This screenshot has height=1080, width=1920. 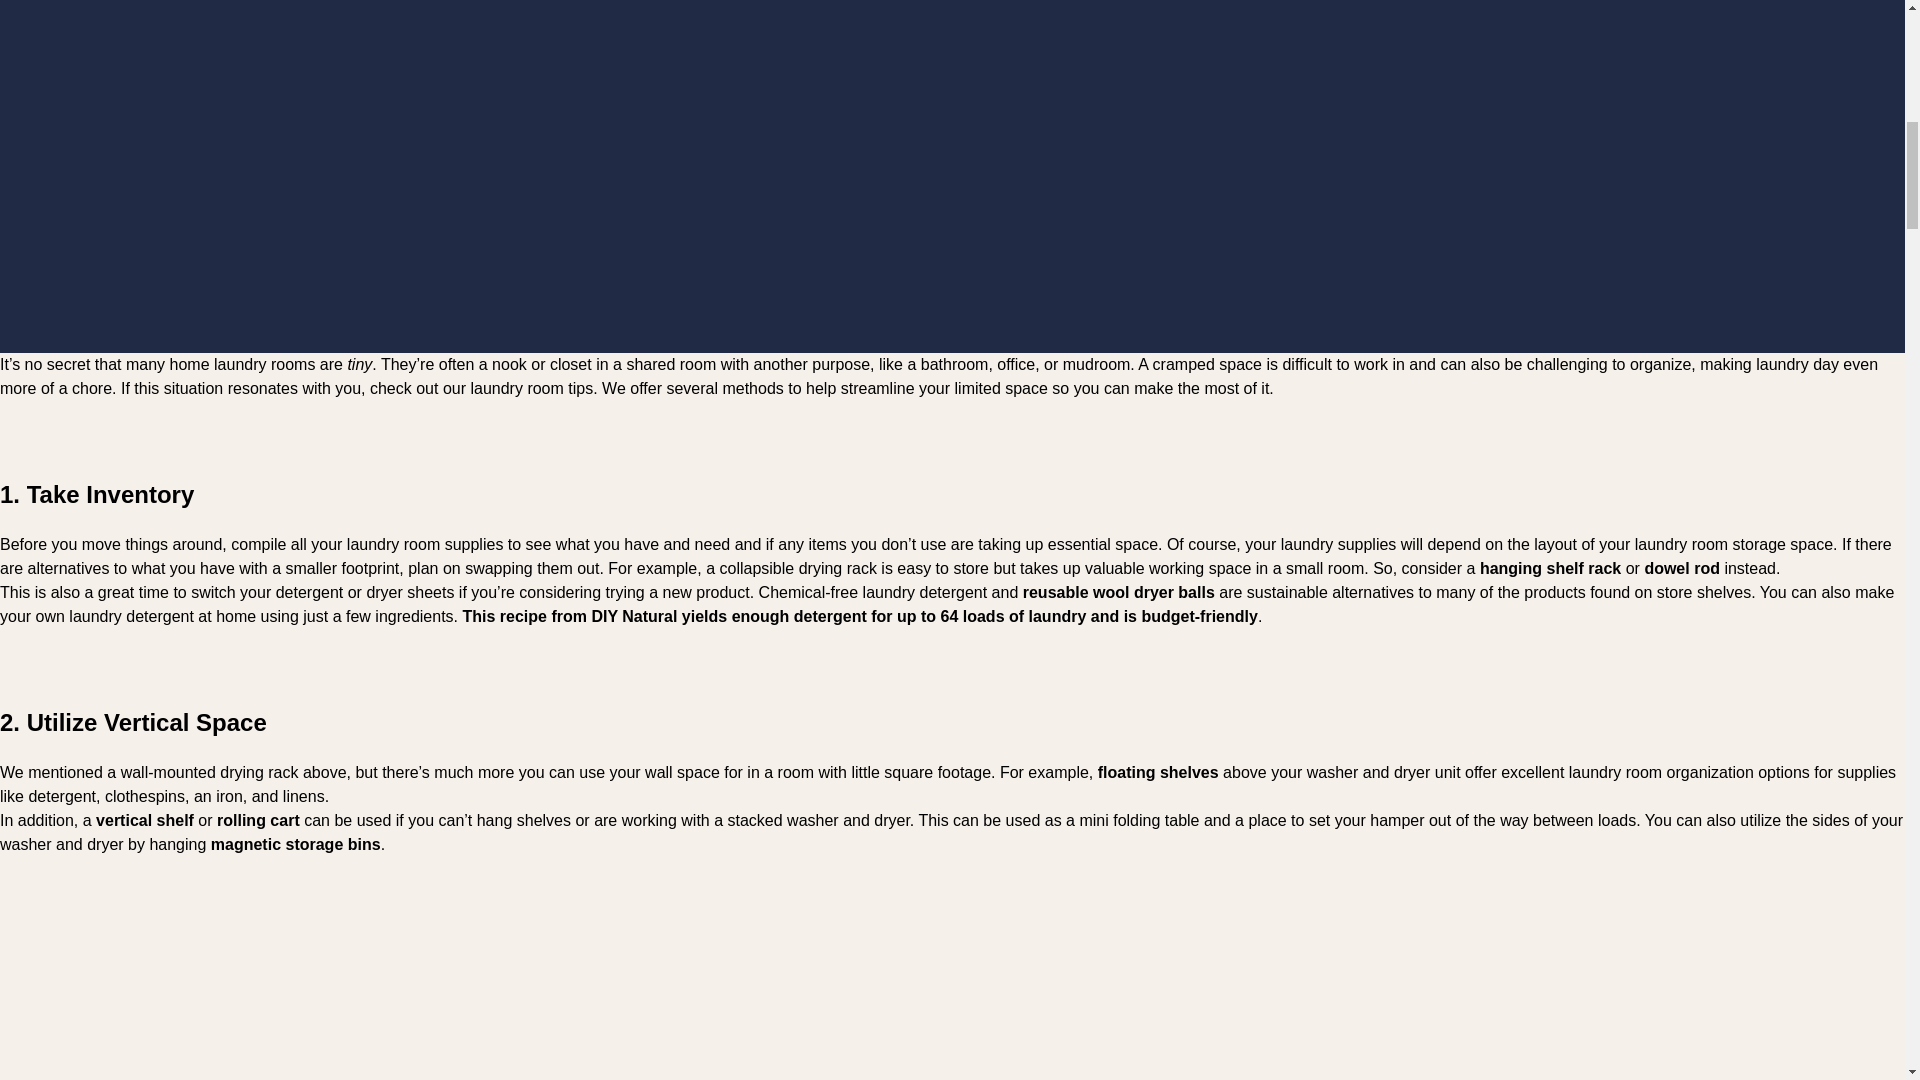 I want to click on magnetic storage bins, so click(x=296, y=844).